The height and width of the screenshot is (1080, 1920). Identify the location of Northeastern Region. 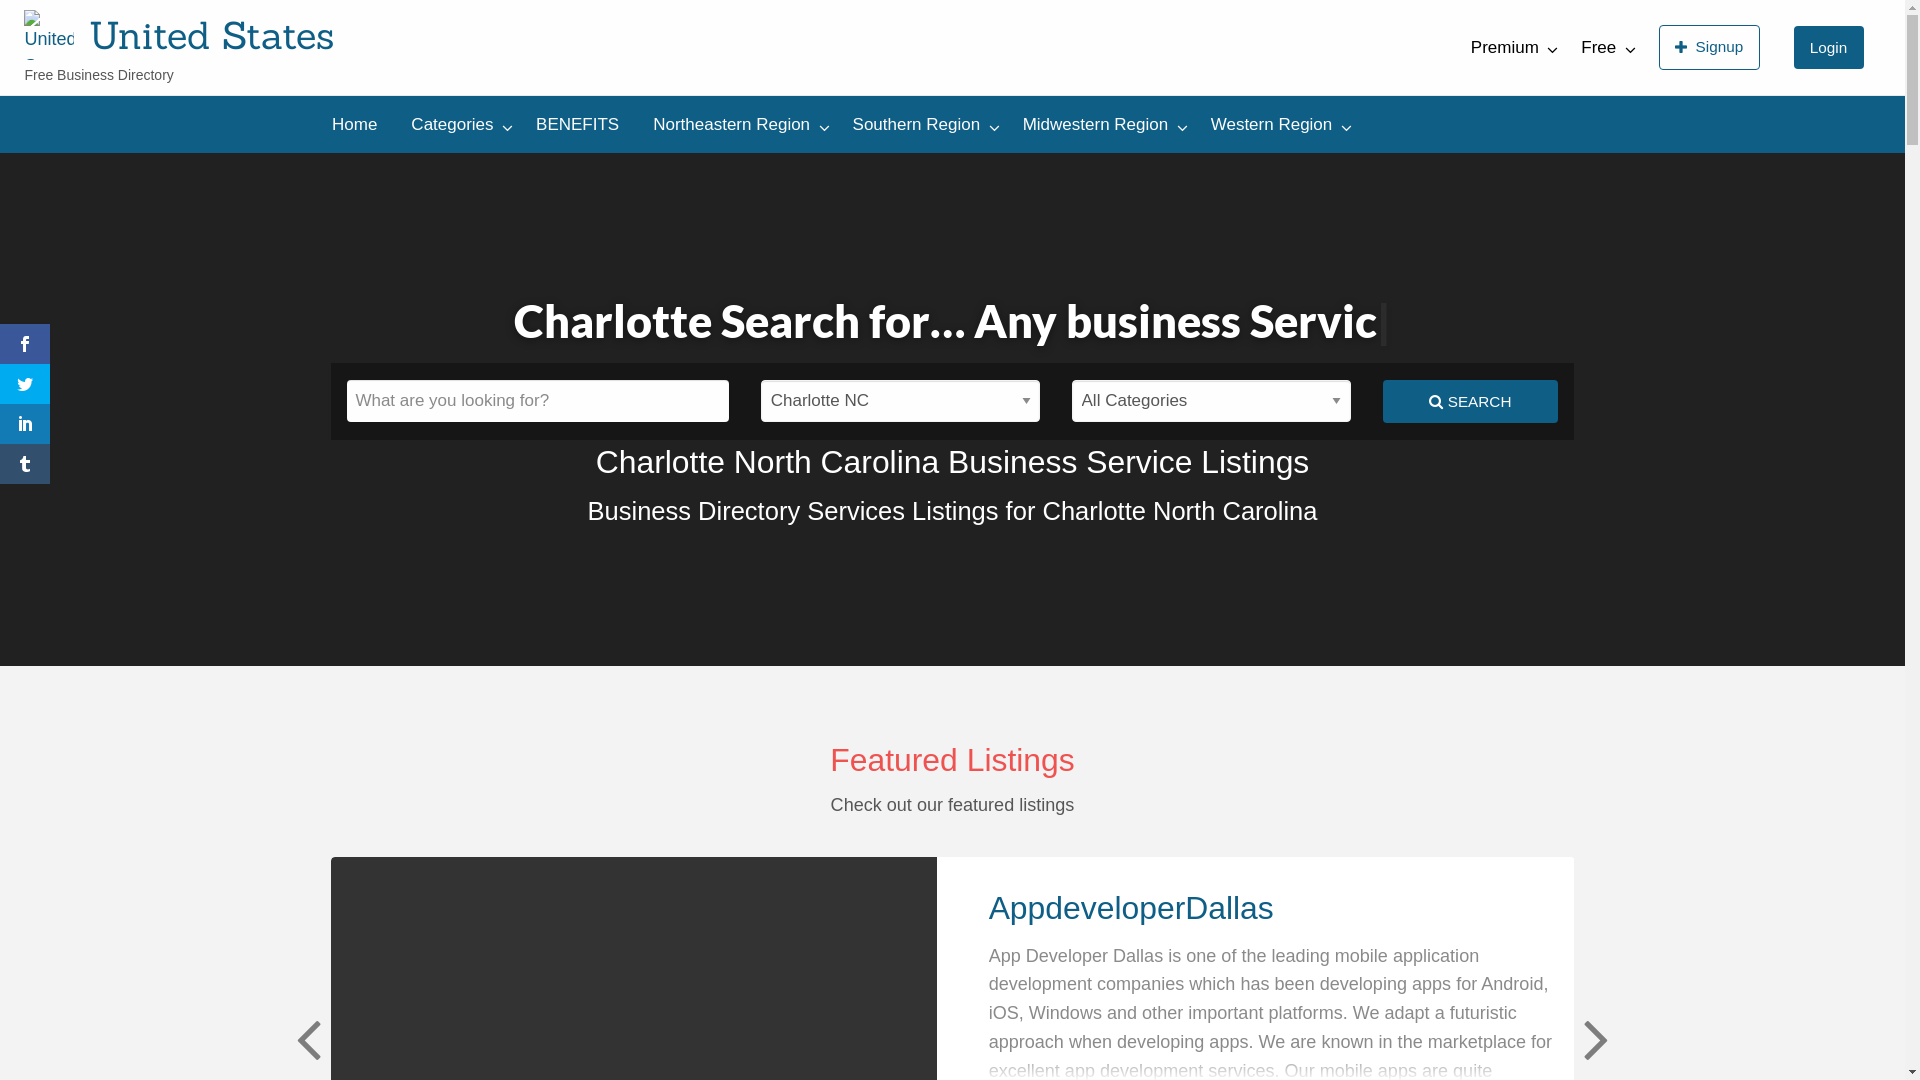
(158, 112).